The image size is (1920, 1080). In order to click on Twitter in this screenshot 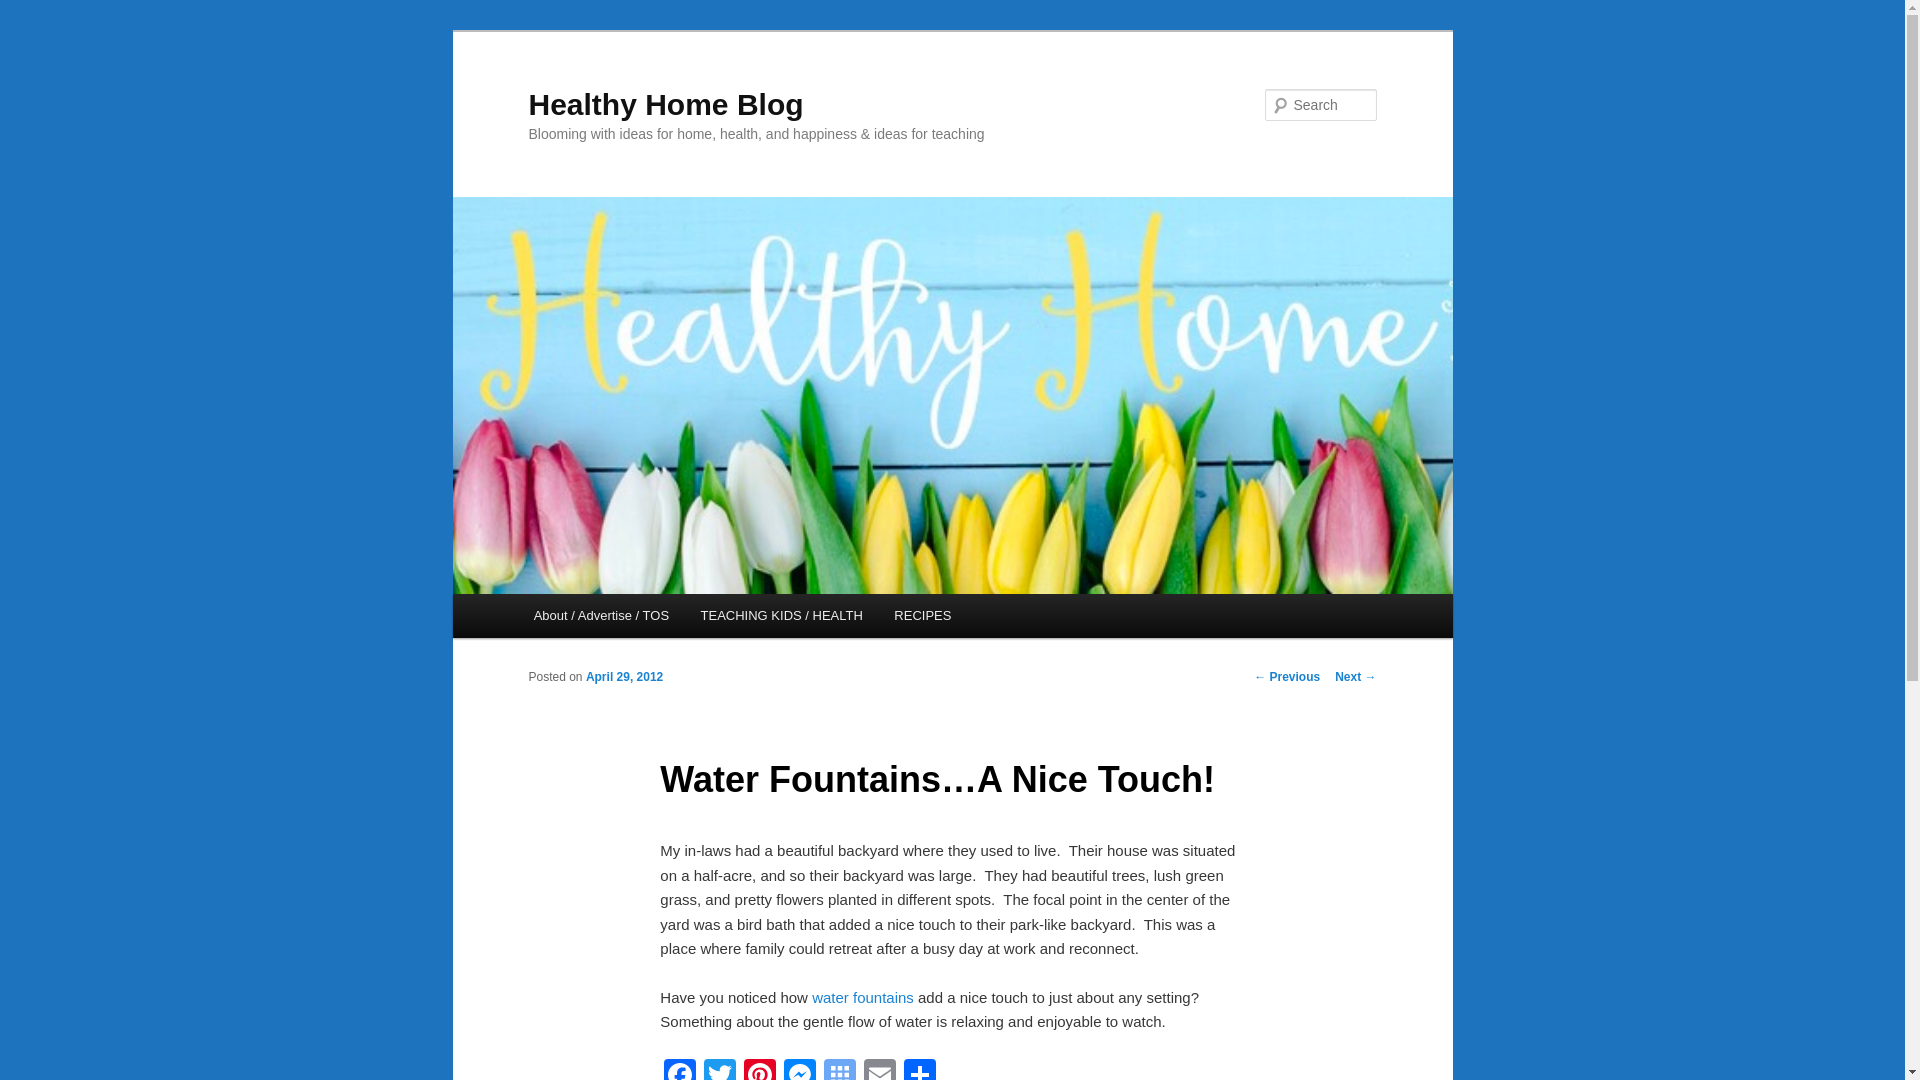, I will do `click(720, 1070)`.